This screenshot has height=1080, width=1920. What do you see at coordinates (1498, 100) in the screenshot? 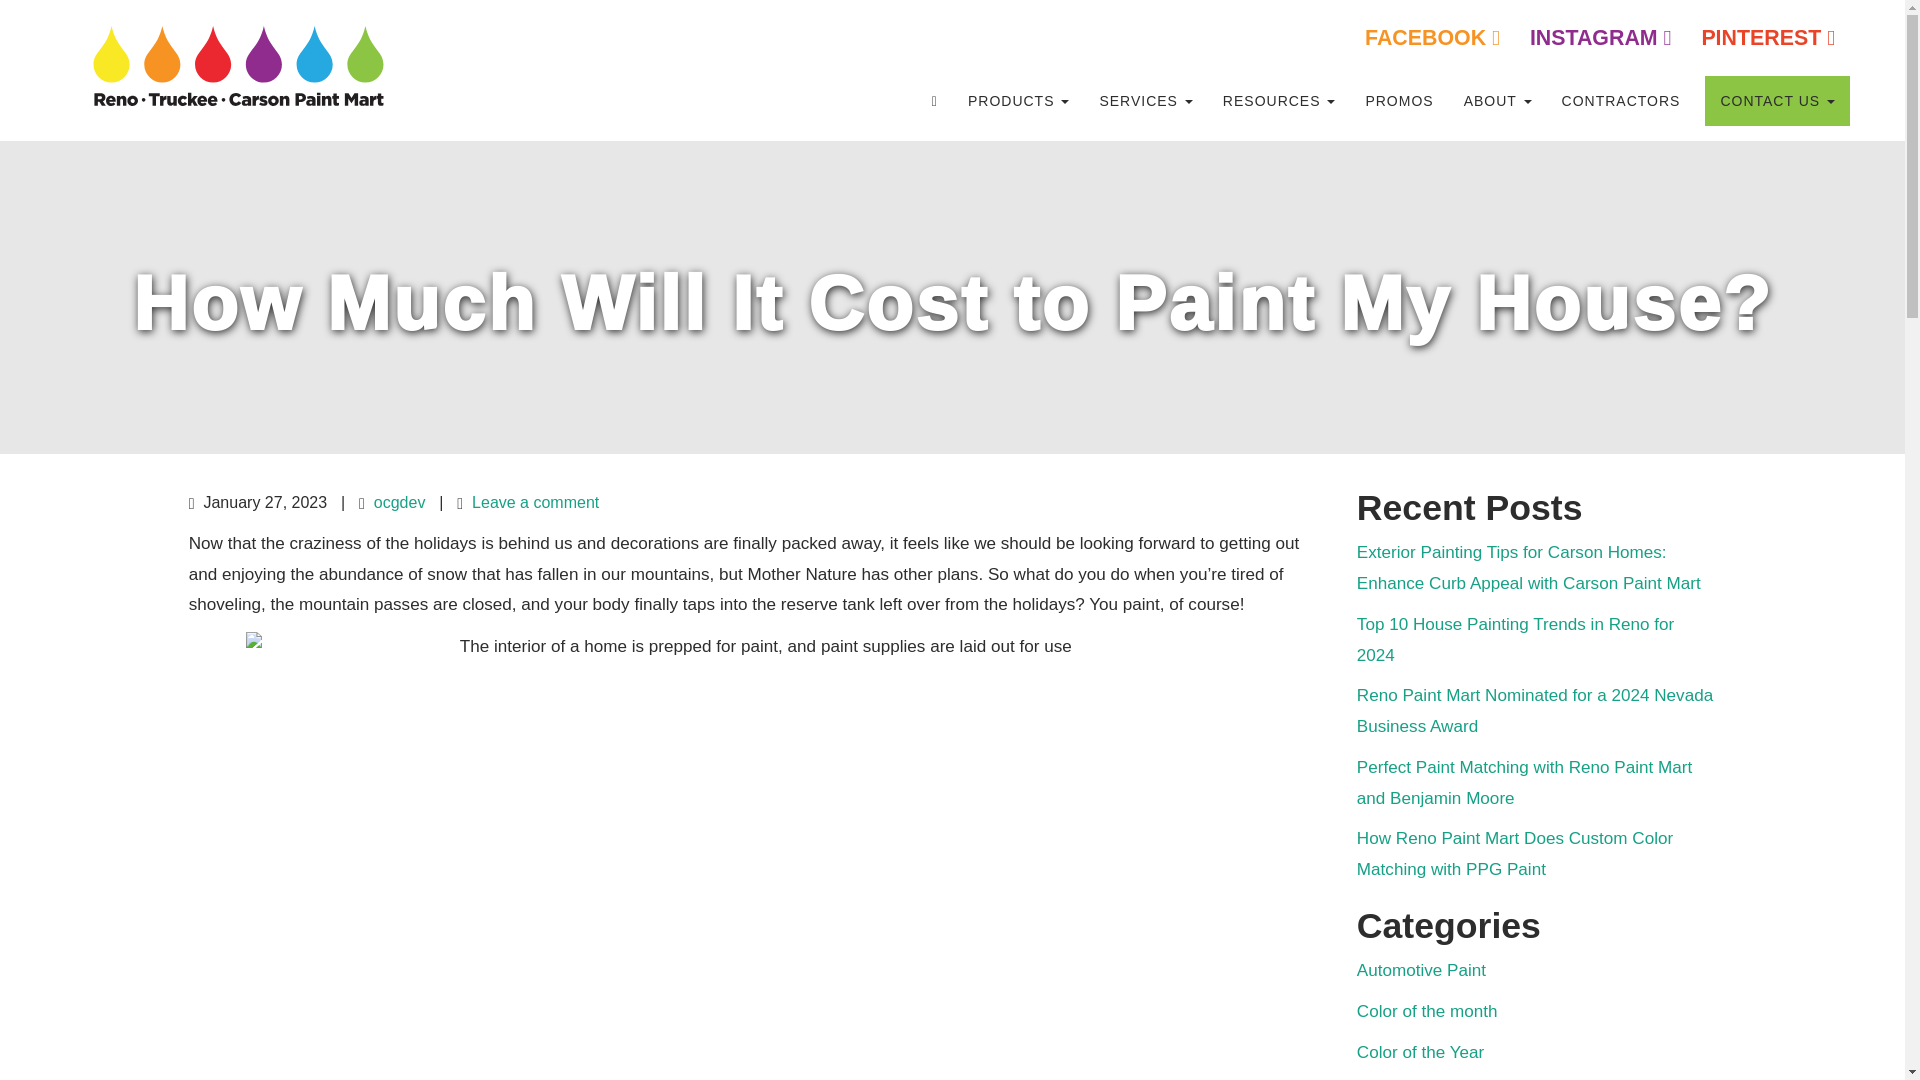
I see `ABOUT` at bounding box center [1498, 100].